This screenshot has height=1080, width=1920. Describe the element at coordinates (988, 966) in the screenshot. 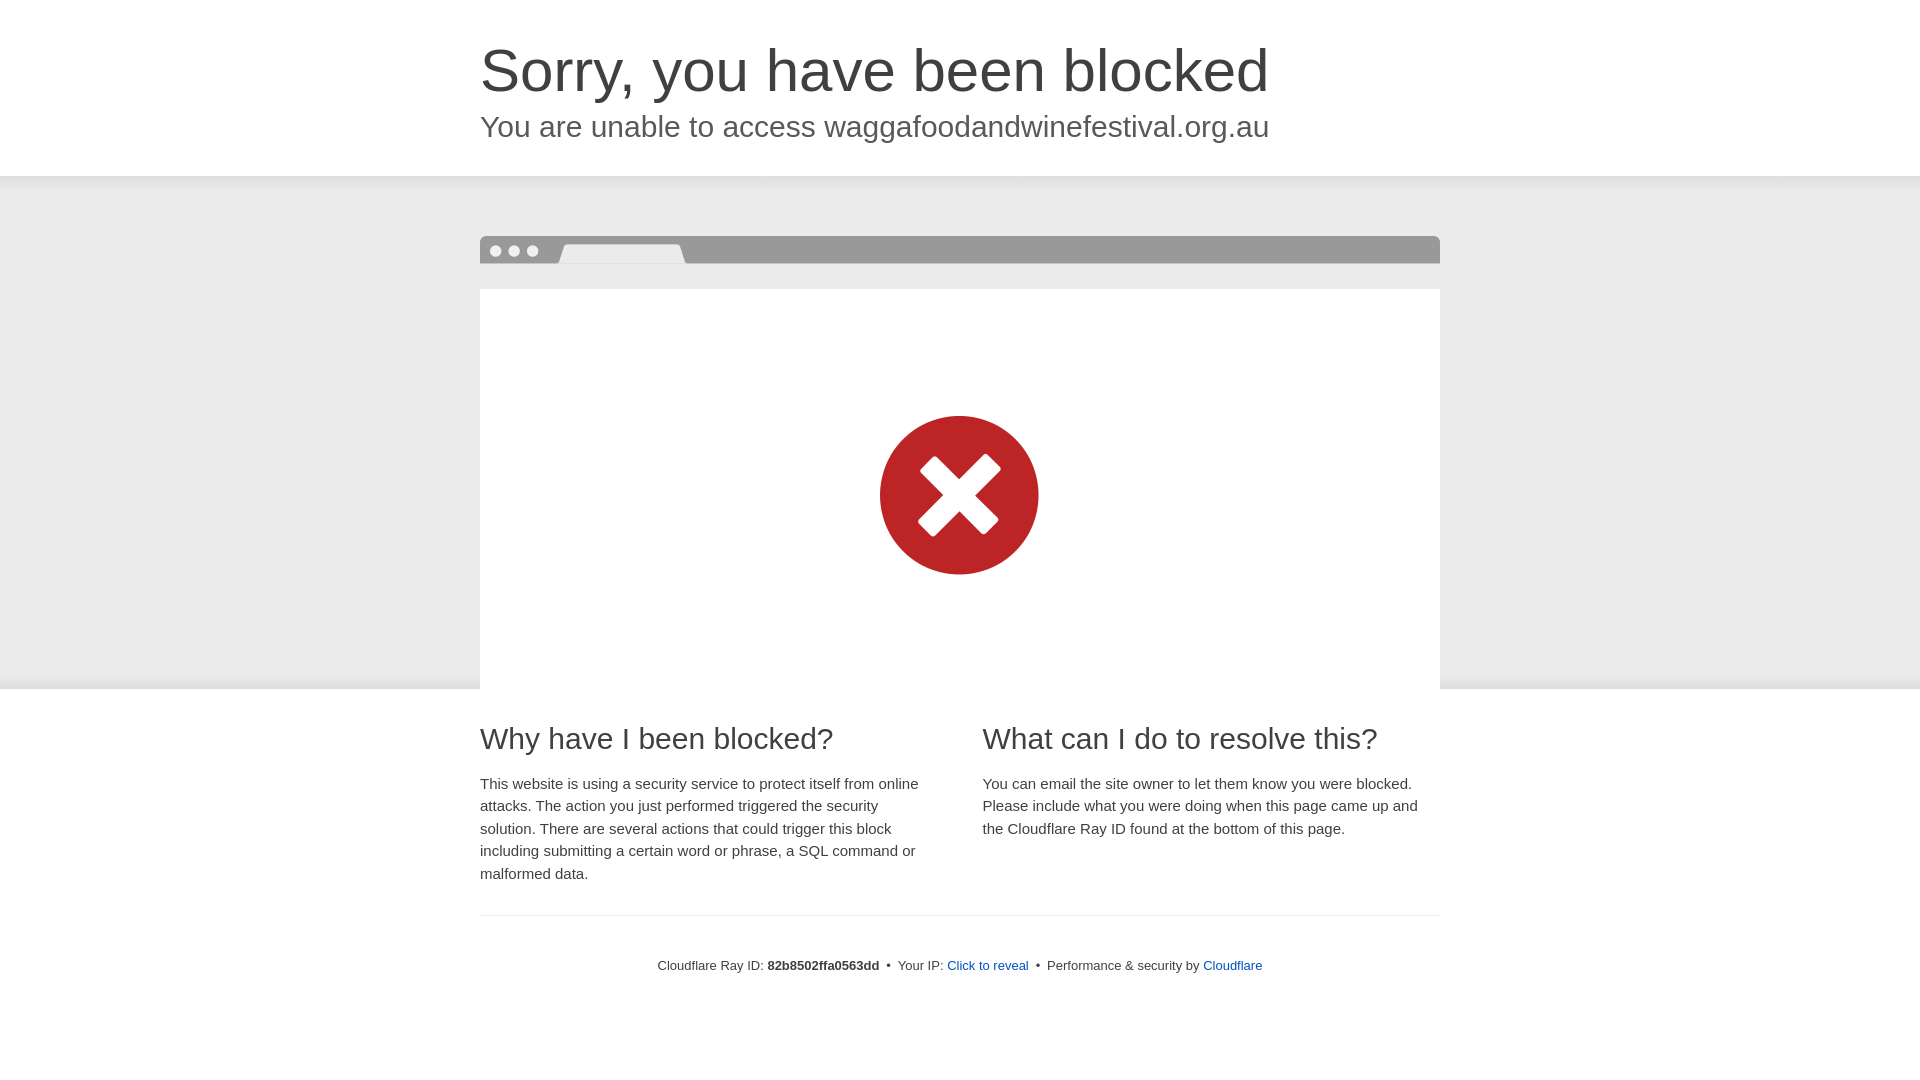

I see `Click to reveal` at that location.